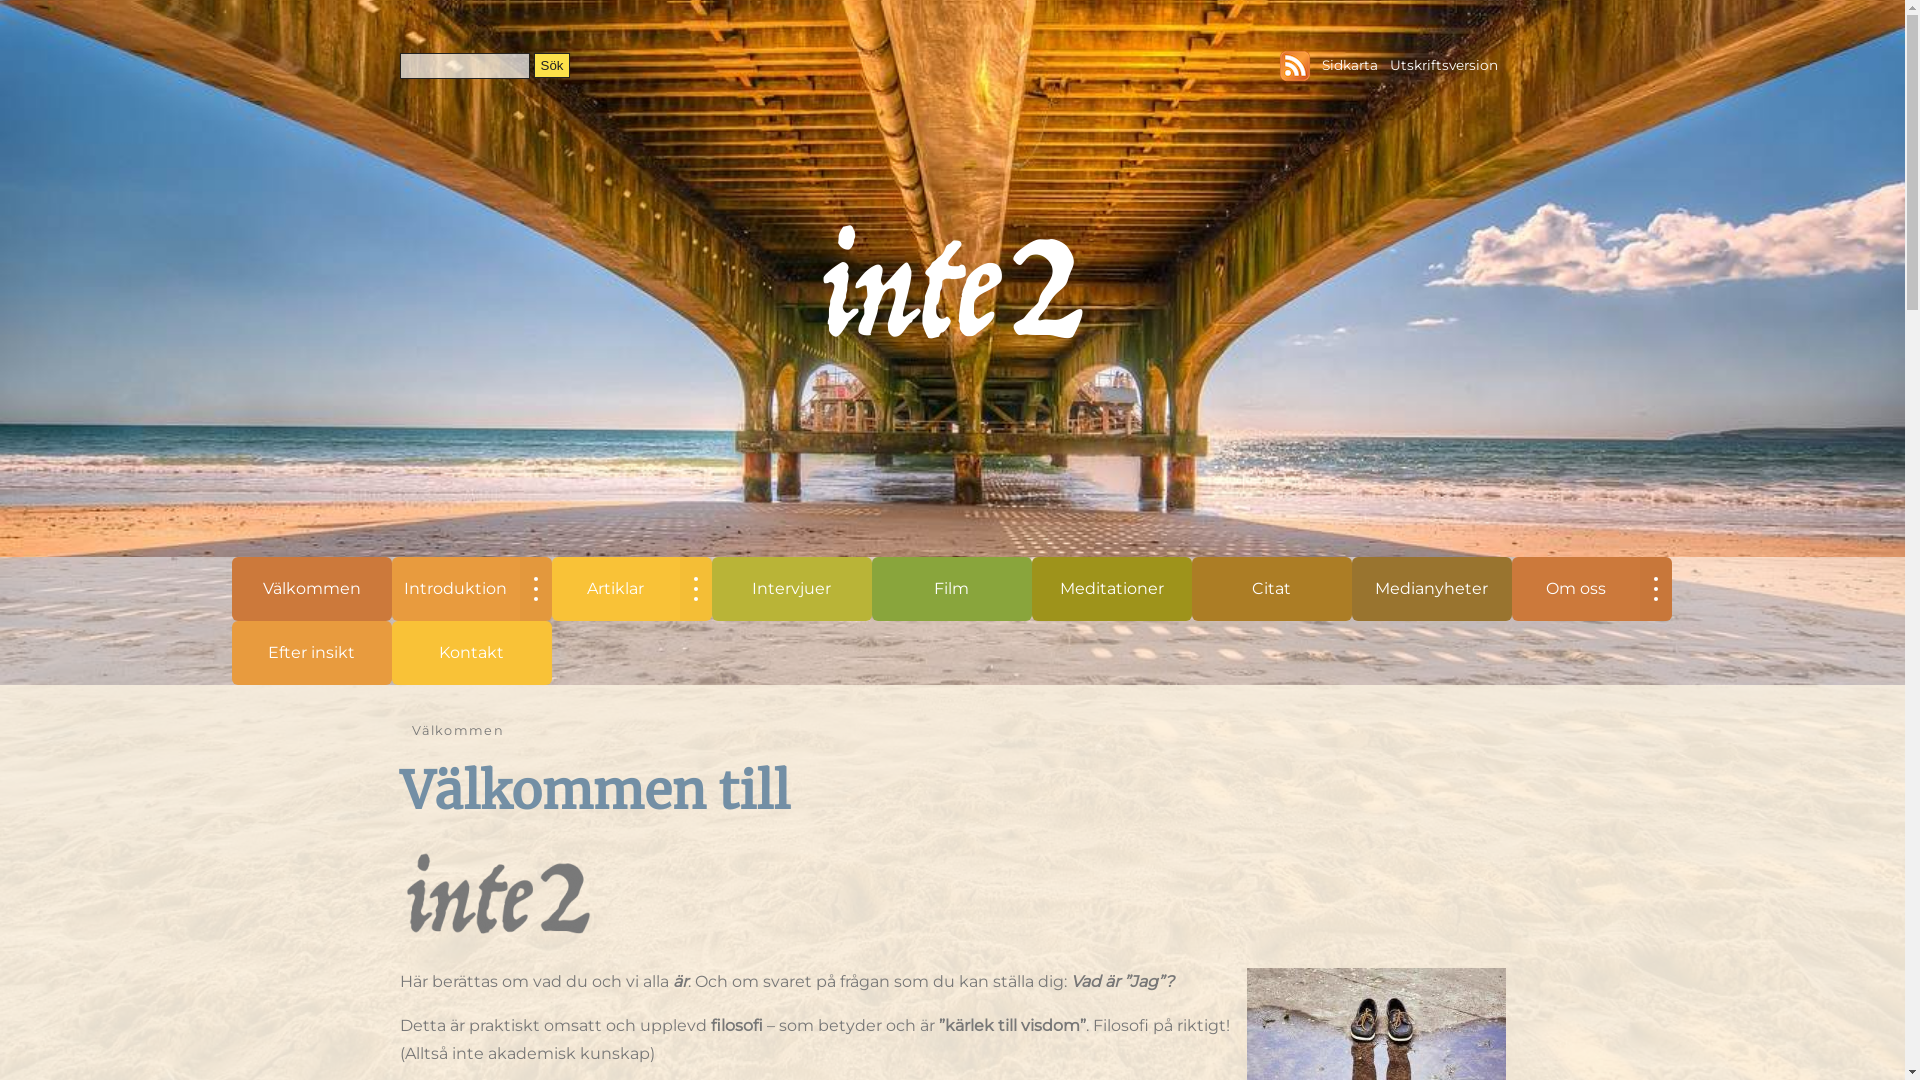 The image size is (1920, 1080). What do you see at coordinates (1444, 65) in the screenshot?
I see `Utskriftsversion` at bounding box center [1444, 65].